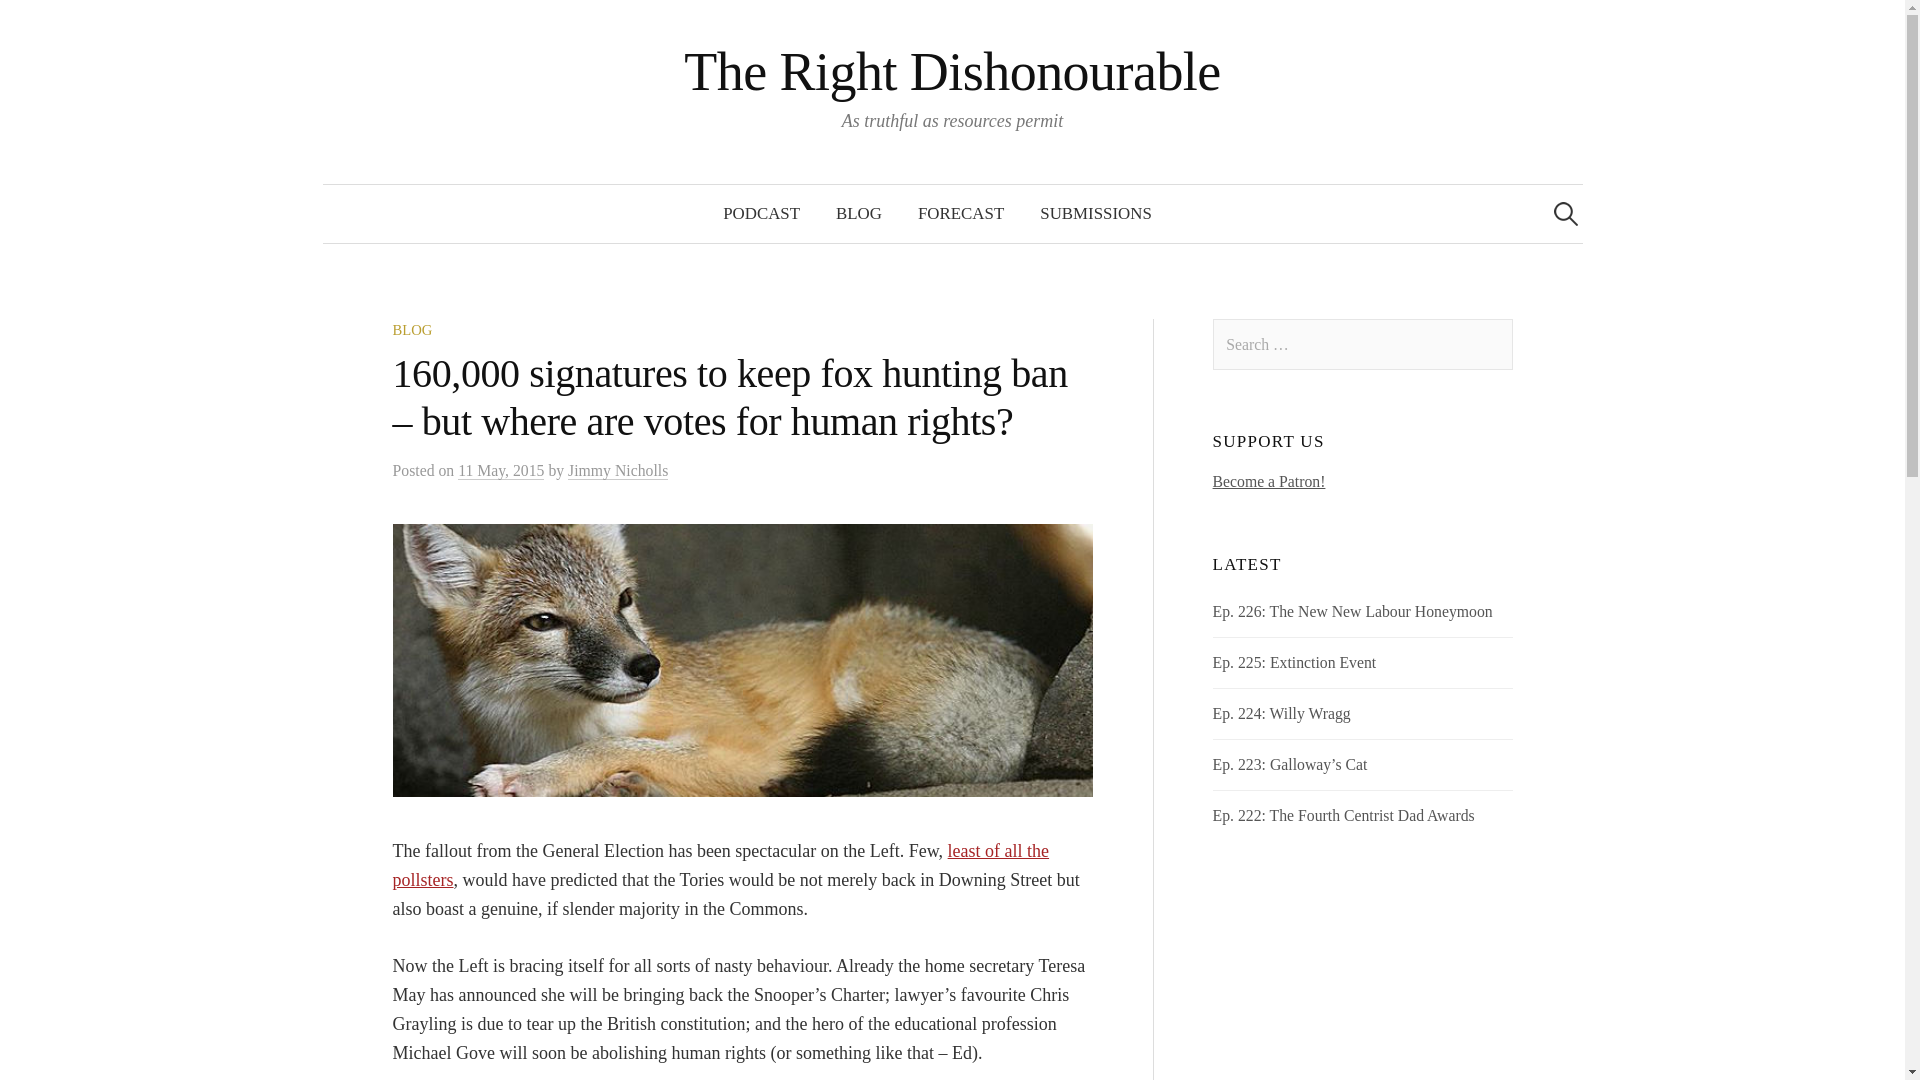  I want to click on Ep. 225: Extinction Event, so click(1294, 662).